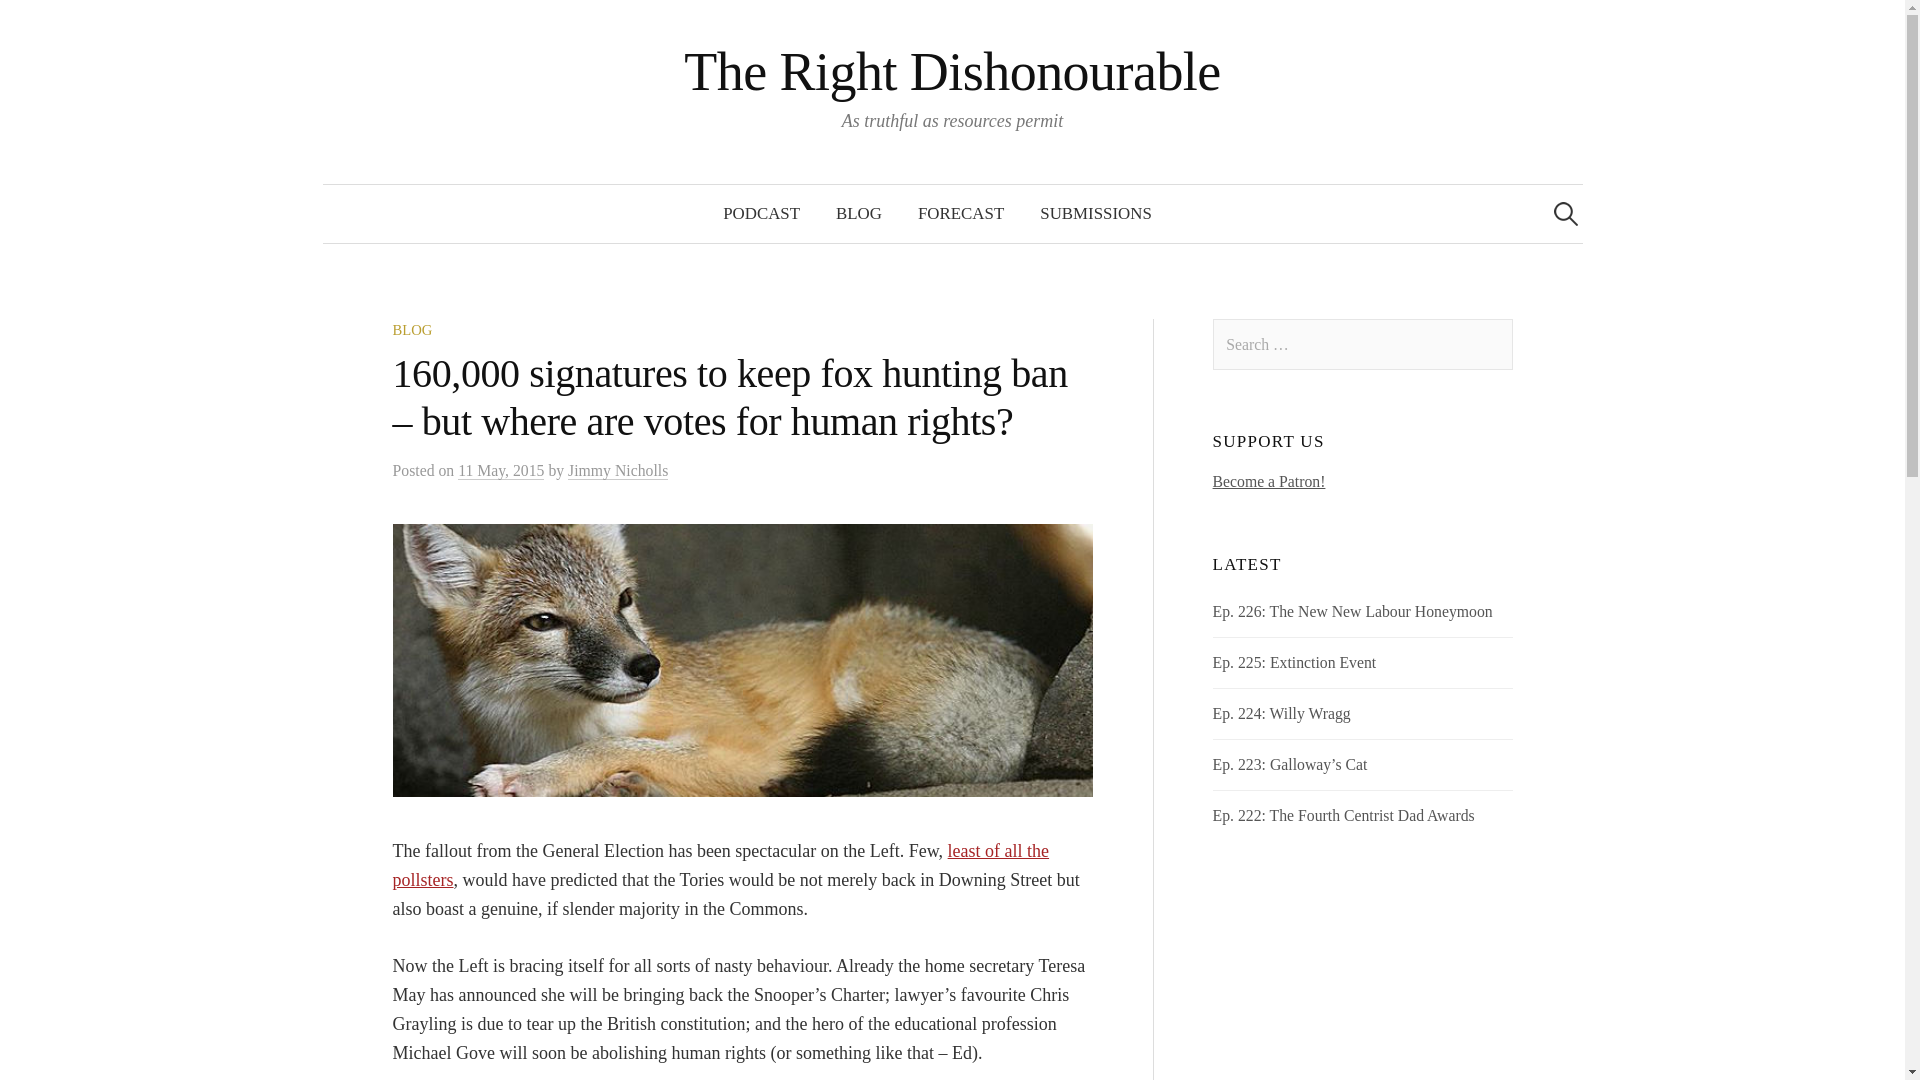  I want to click on Ep. 225: Extinction Event, so click(1294, 662).